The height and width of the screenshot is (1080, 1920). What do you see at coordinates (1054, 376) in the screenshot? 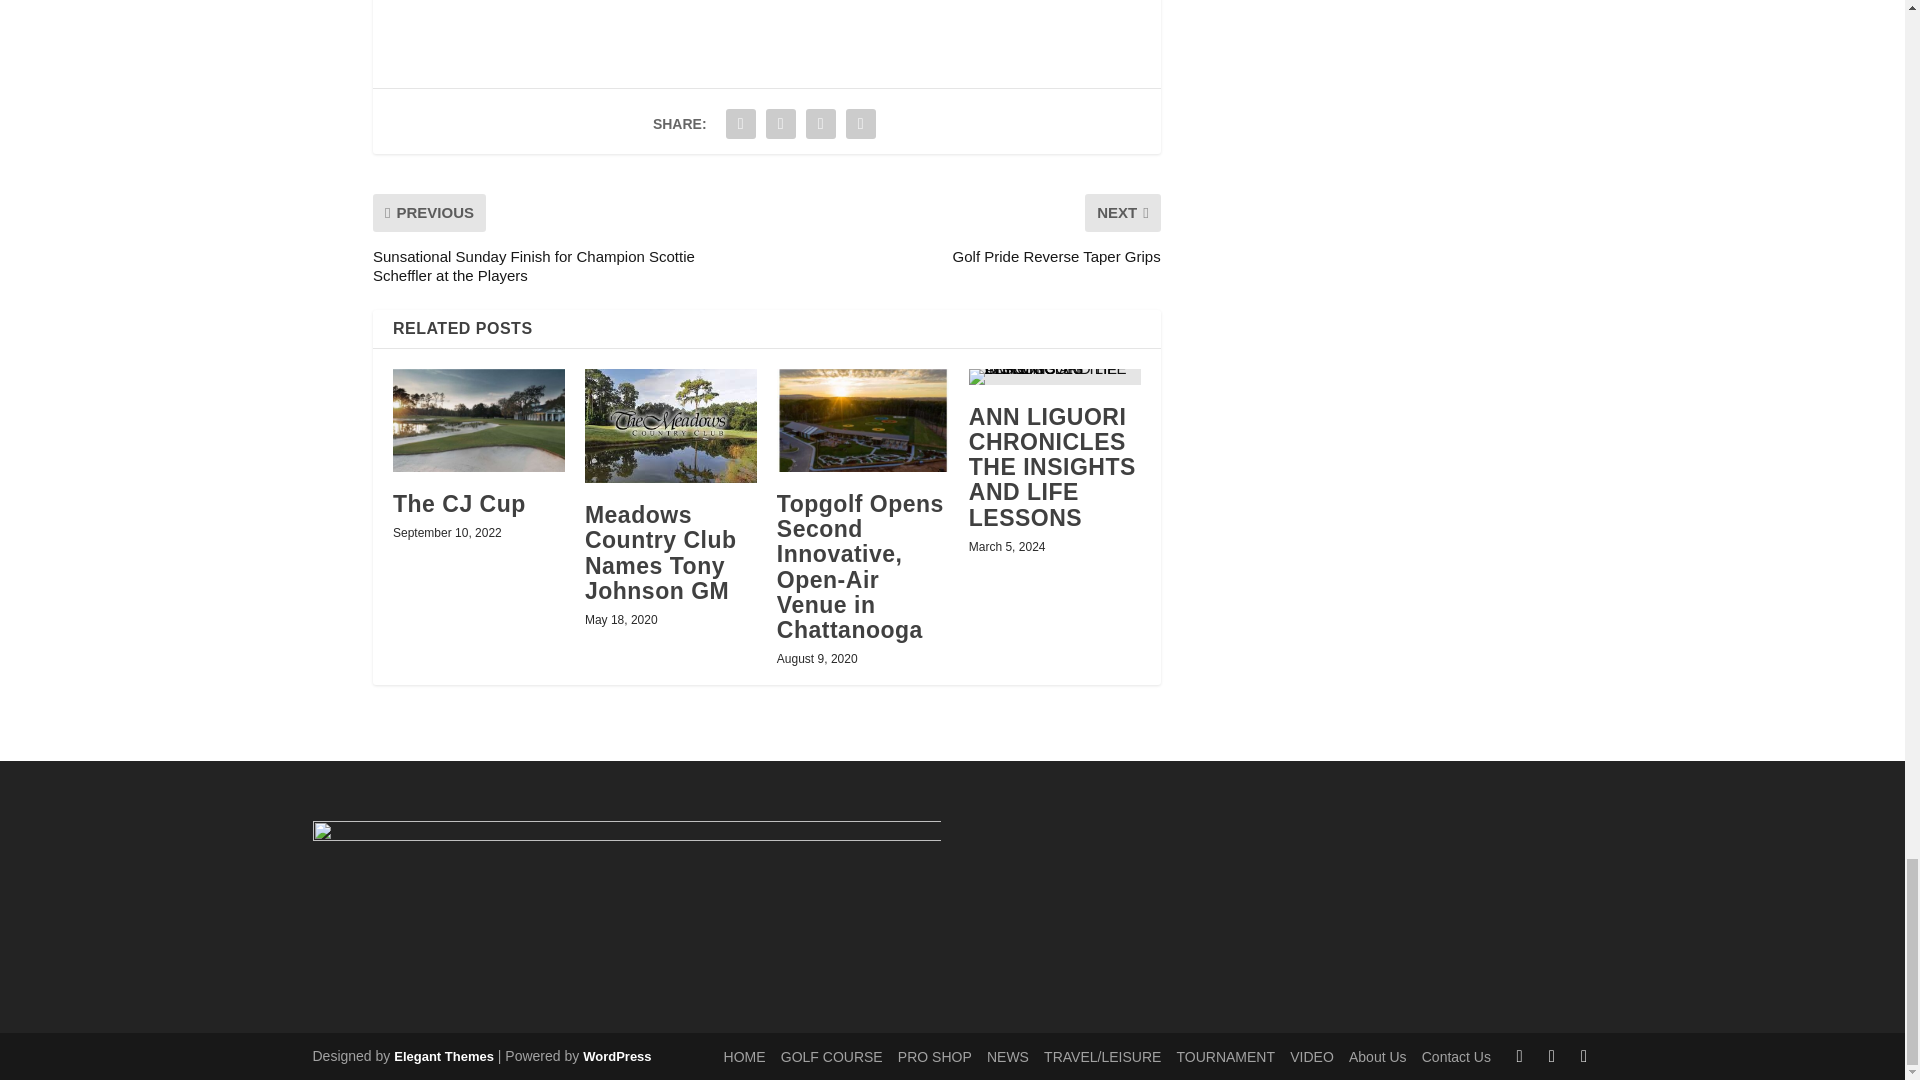
I see `ANN LIGUORI CHRONICLES THE INSIGHTS AND LIFE LESSONS` at bounding box center [1054, 376].